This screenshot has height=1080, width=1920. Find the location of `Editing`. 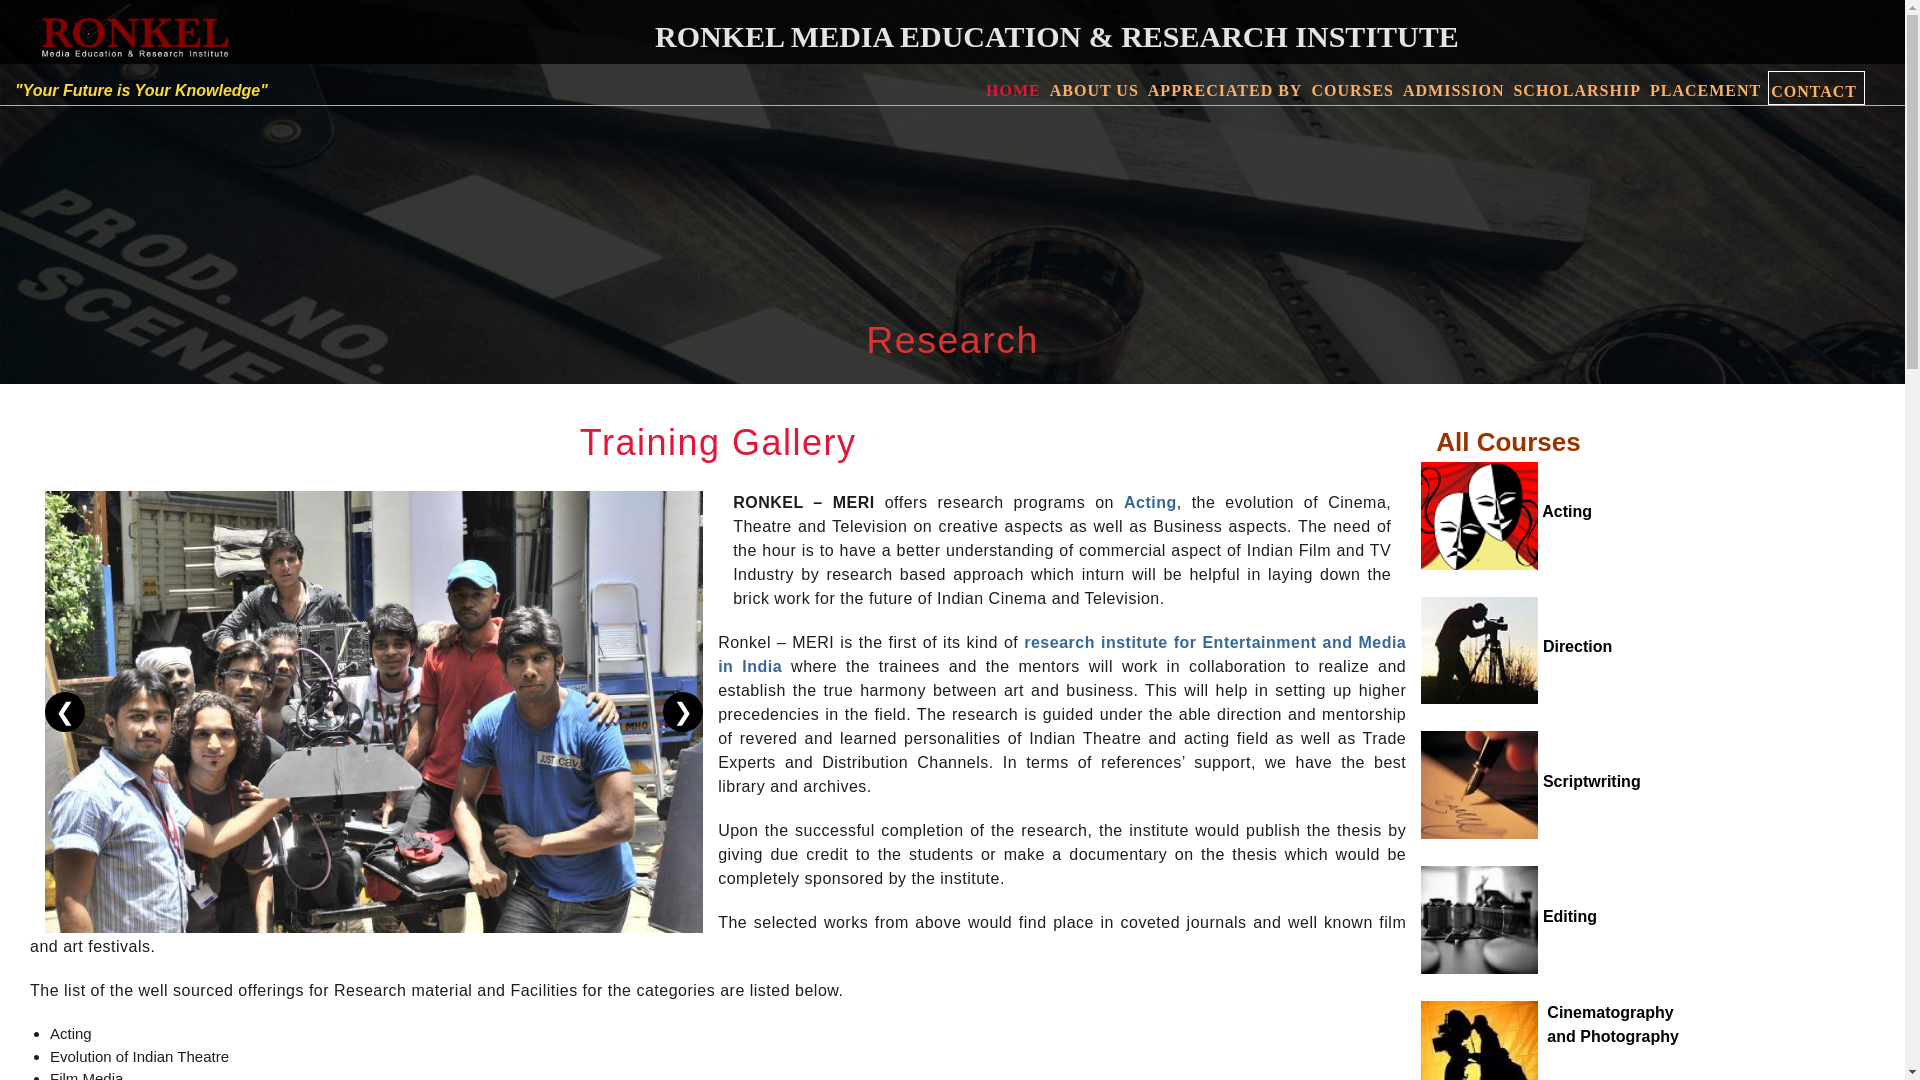

Editing is located at coordinates (1654, 1024).